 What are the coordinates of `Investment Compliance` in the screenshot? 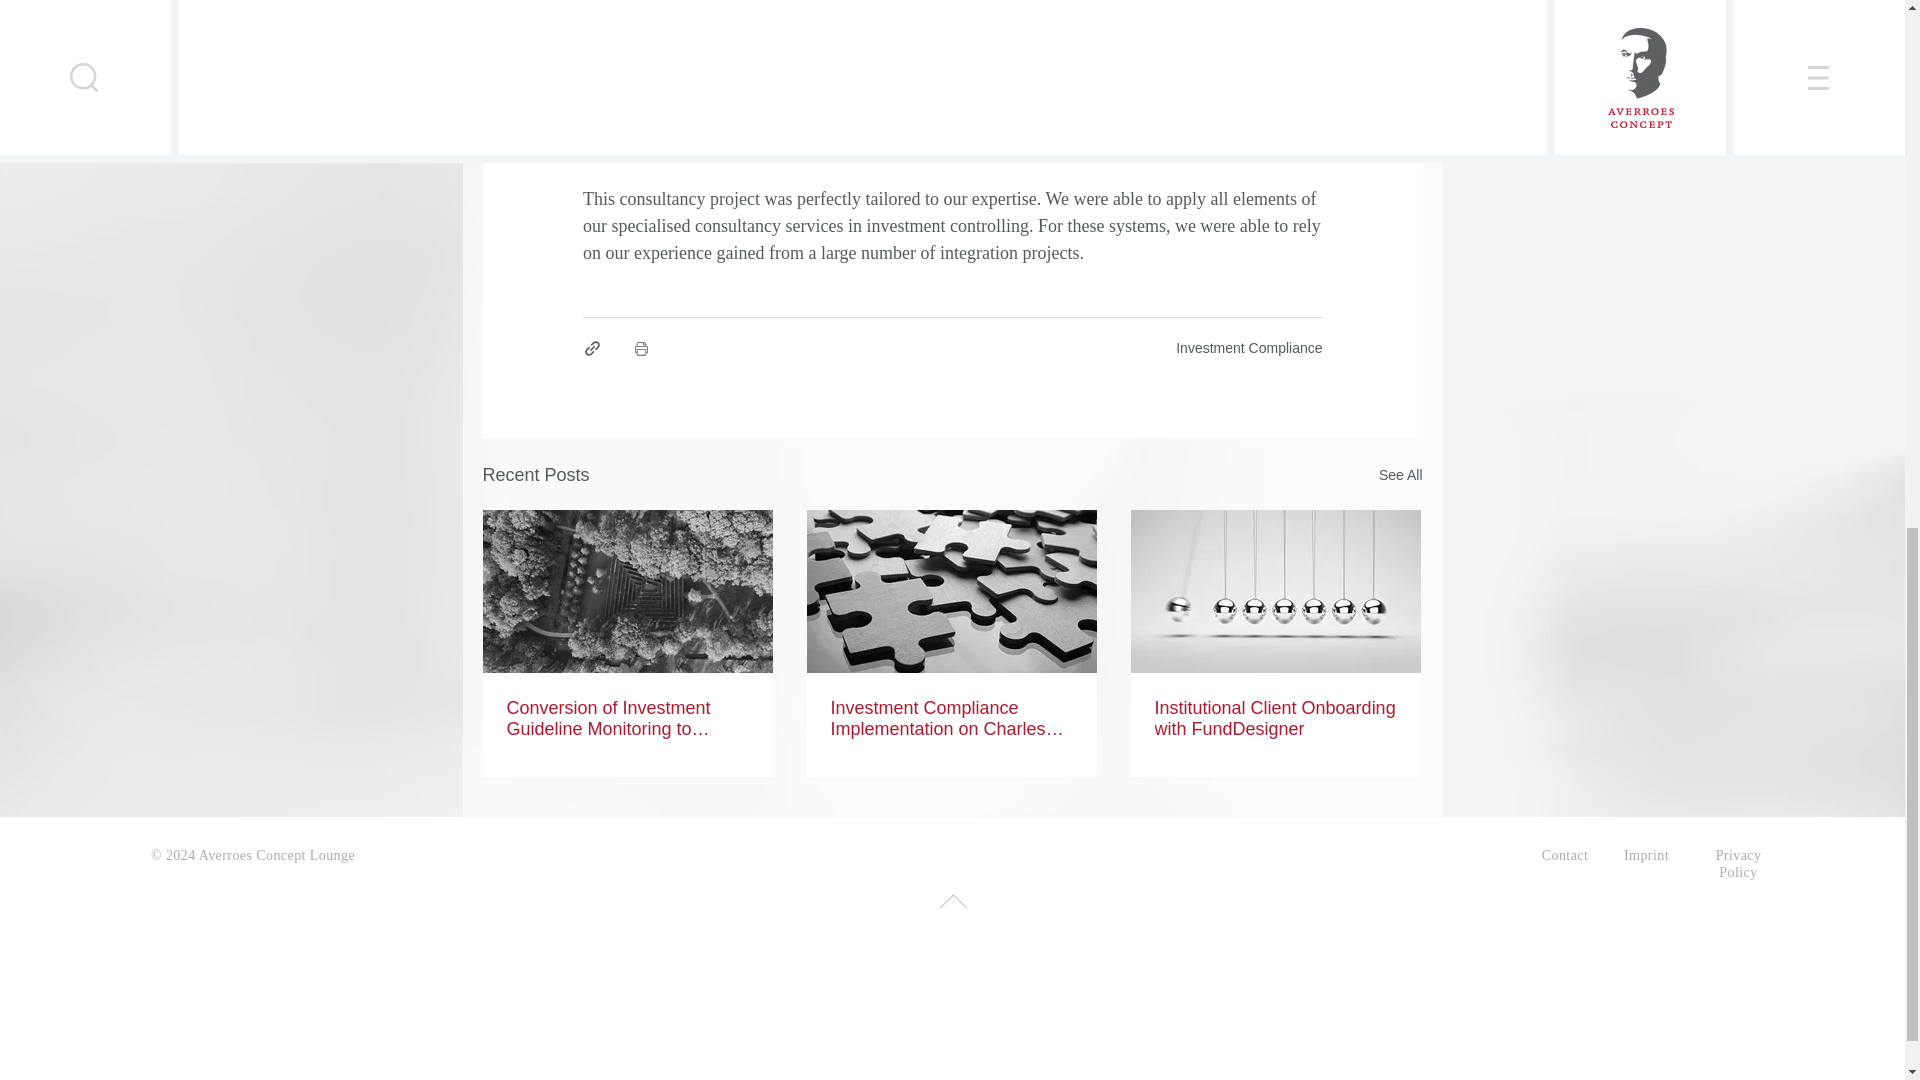 It's located at (1248, 348).